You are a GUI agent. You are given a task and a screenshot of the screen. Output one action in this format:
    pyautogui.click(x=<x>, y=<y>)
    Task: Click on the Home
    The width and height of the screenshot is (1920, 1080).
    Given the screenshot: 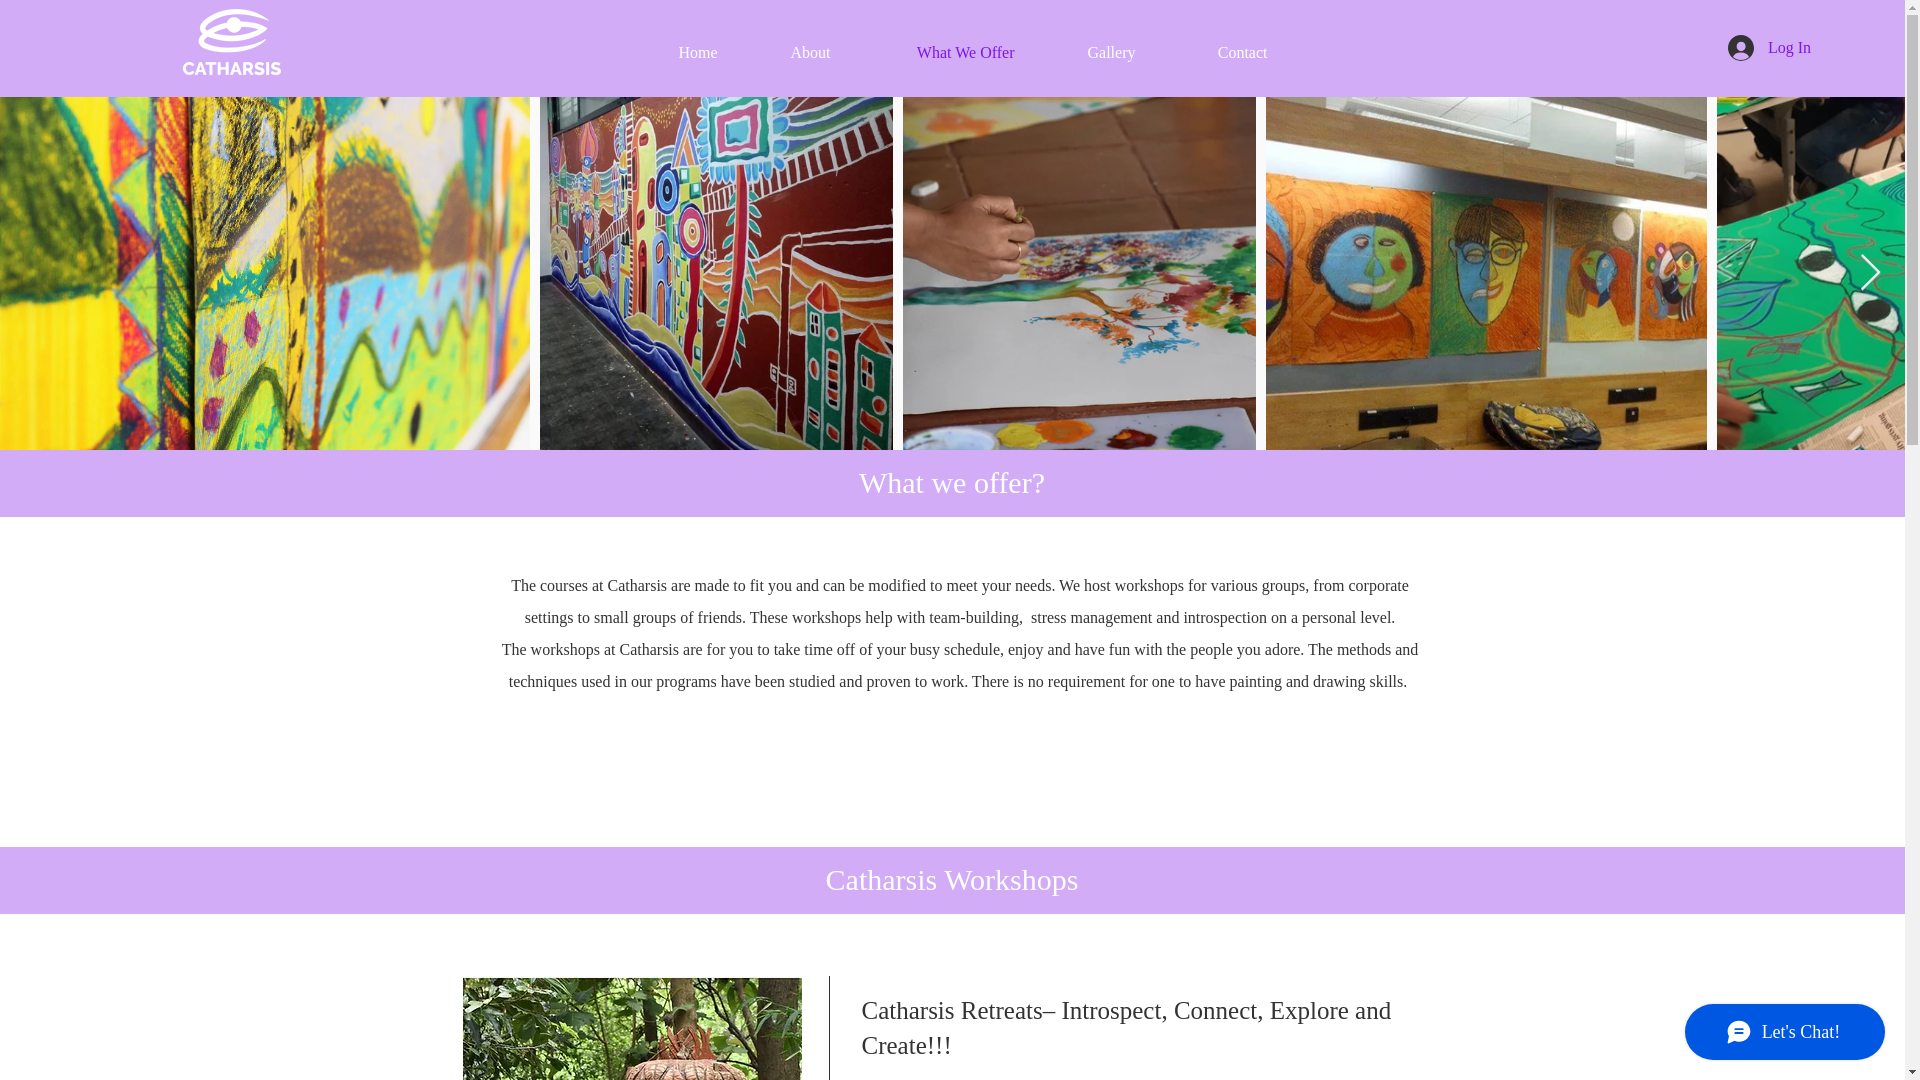 What is the action you would take?
    pyautogui.click(x=676, y=52)
    